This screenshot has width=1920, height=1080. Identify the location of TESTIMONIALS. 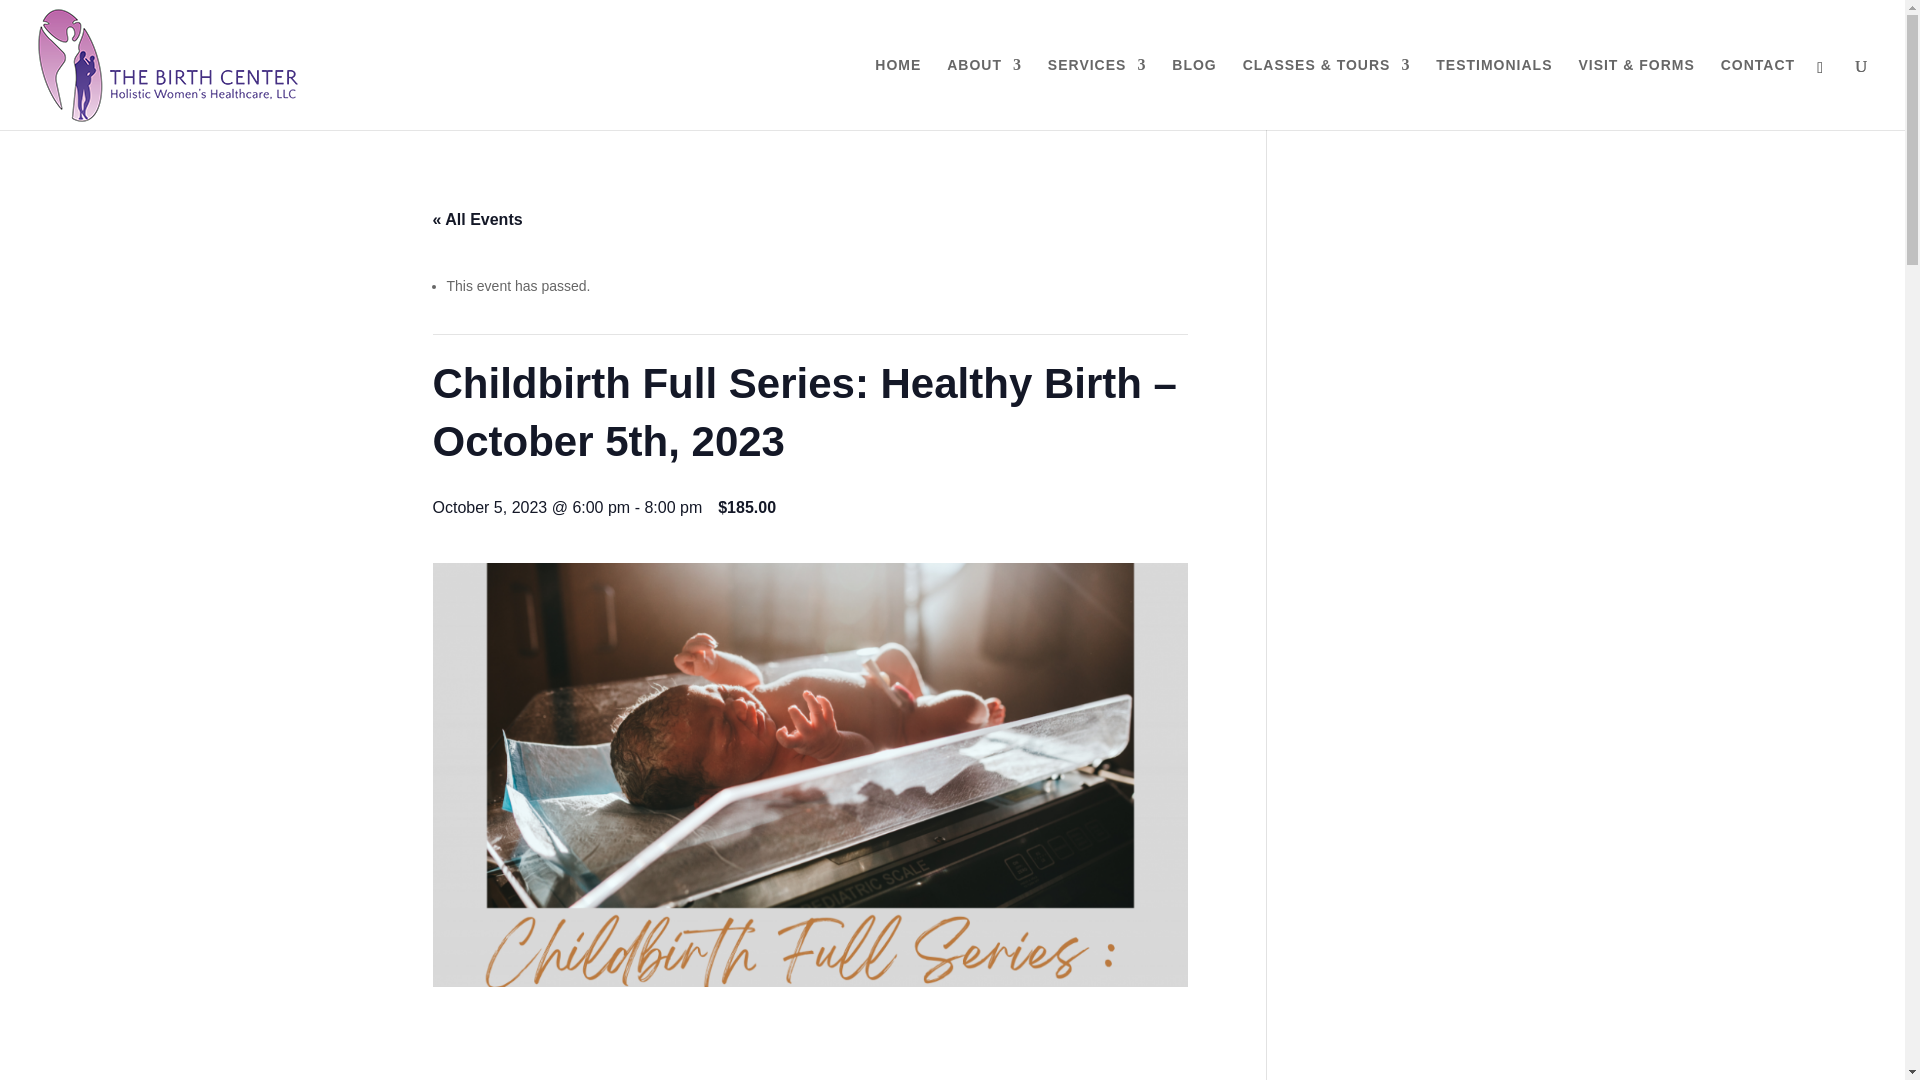
(1494, 94).